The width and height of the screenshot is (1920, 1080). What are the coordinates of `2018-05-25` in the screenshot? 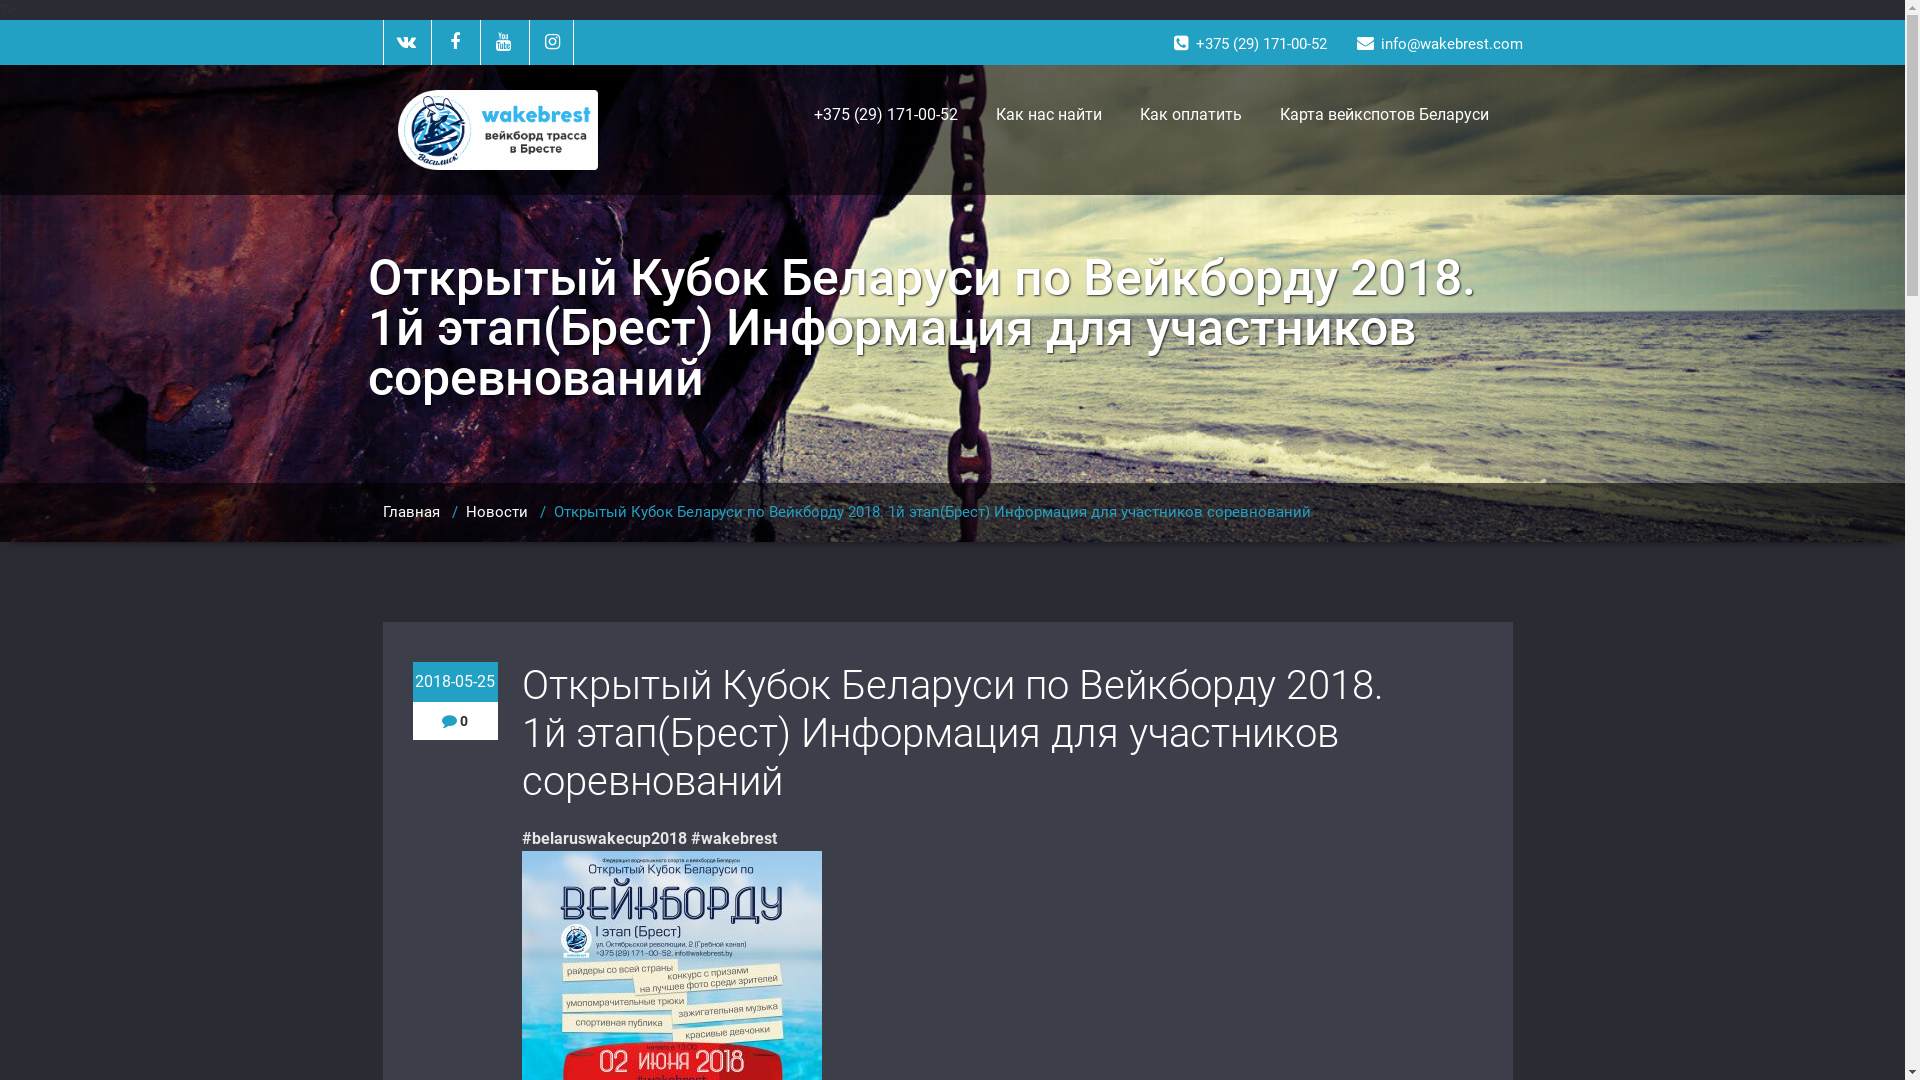 It's located at (454, 682).